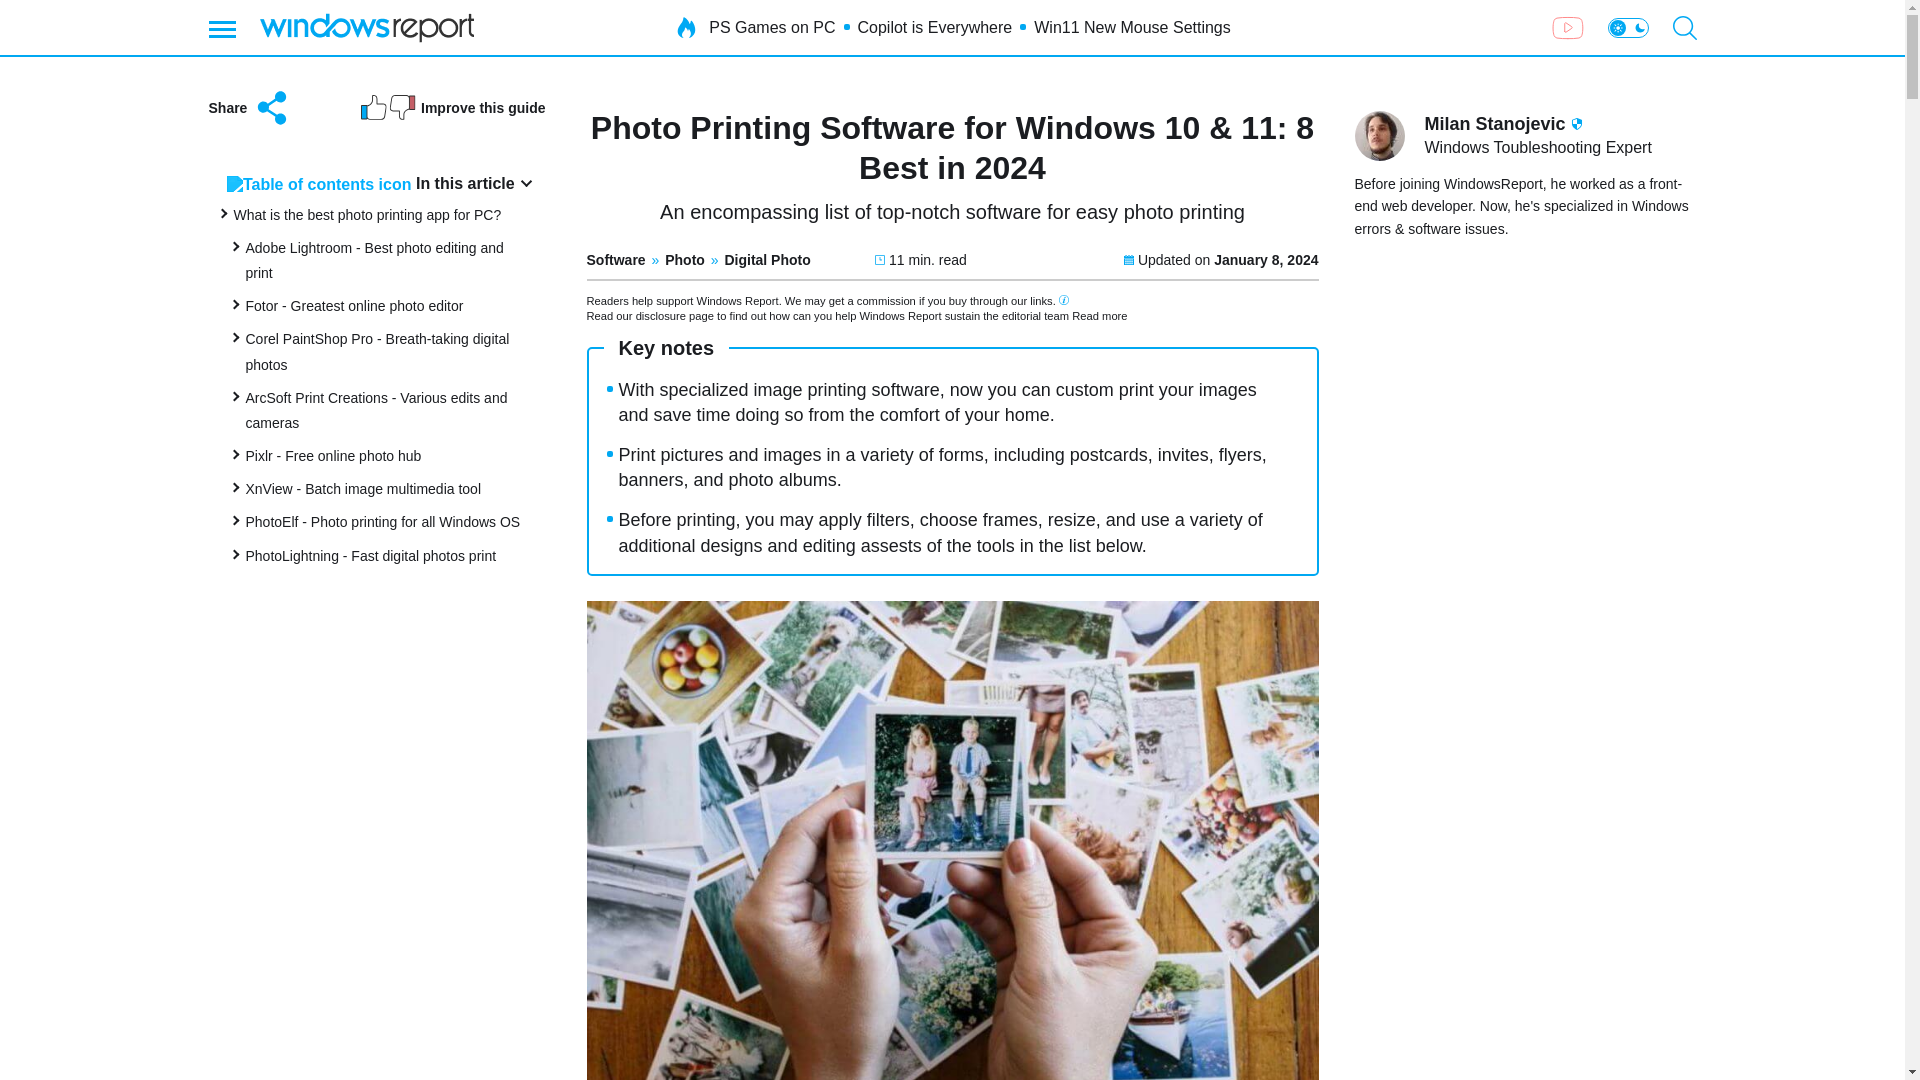 The image size is (1920, 1080). What do you see at coordinates (374, 260) in the screenshot?
I see `Adobe Lightroom - Best photo editing and print` at bounding box center [374, 260].